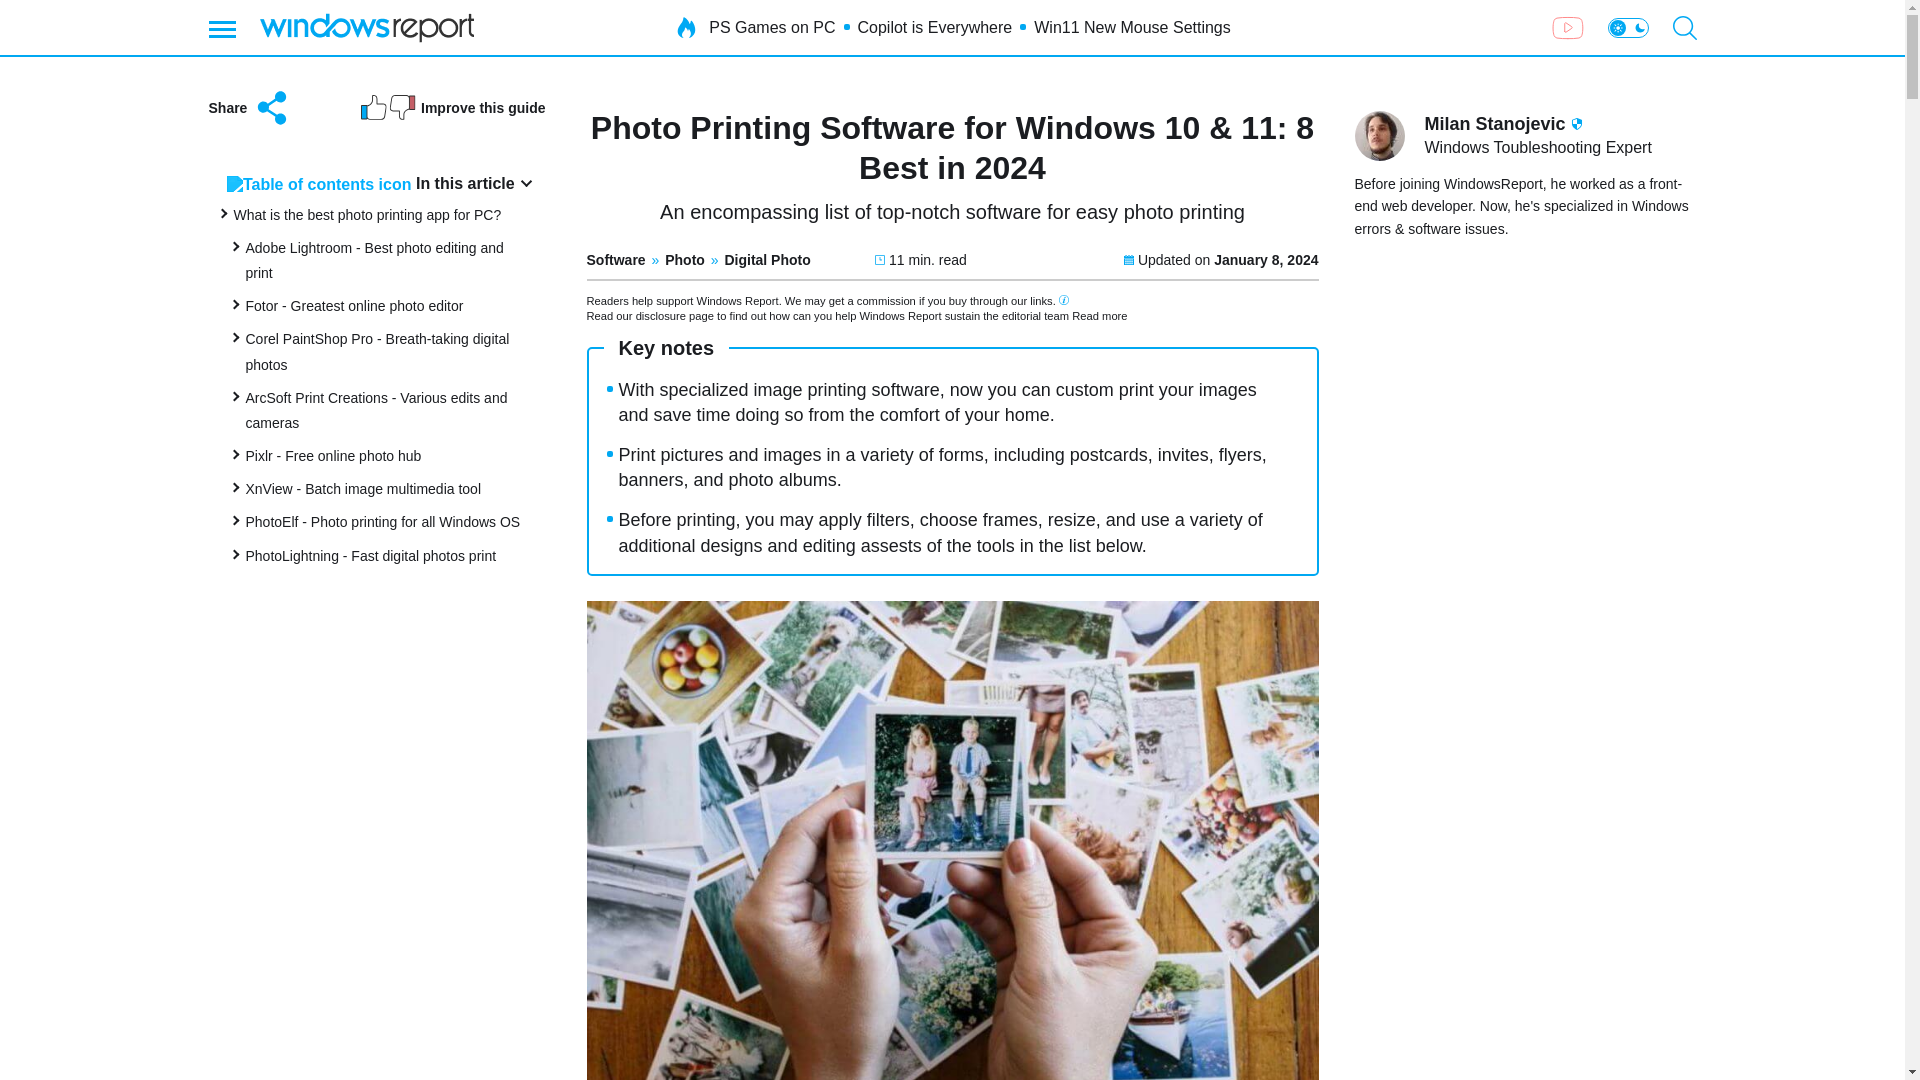 The image size is (1920, 1080). What do you see at coordinates (374, 260) in the screenshot?
I see `Adobe Lightroom - Best photo editing and print` at bounding box center [374, 260].